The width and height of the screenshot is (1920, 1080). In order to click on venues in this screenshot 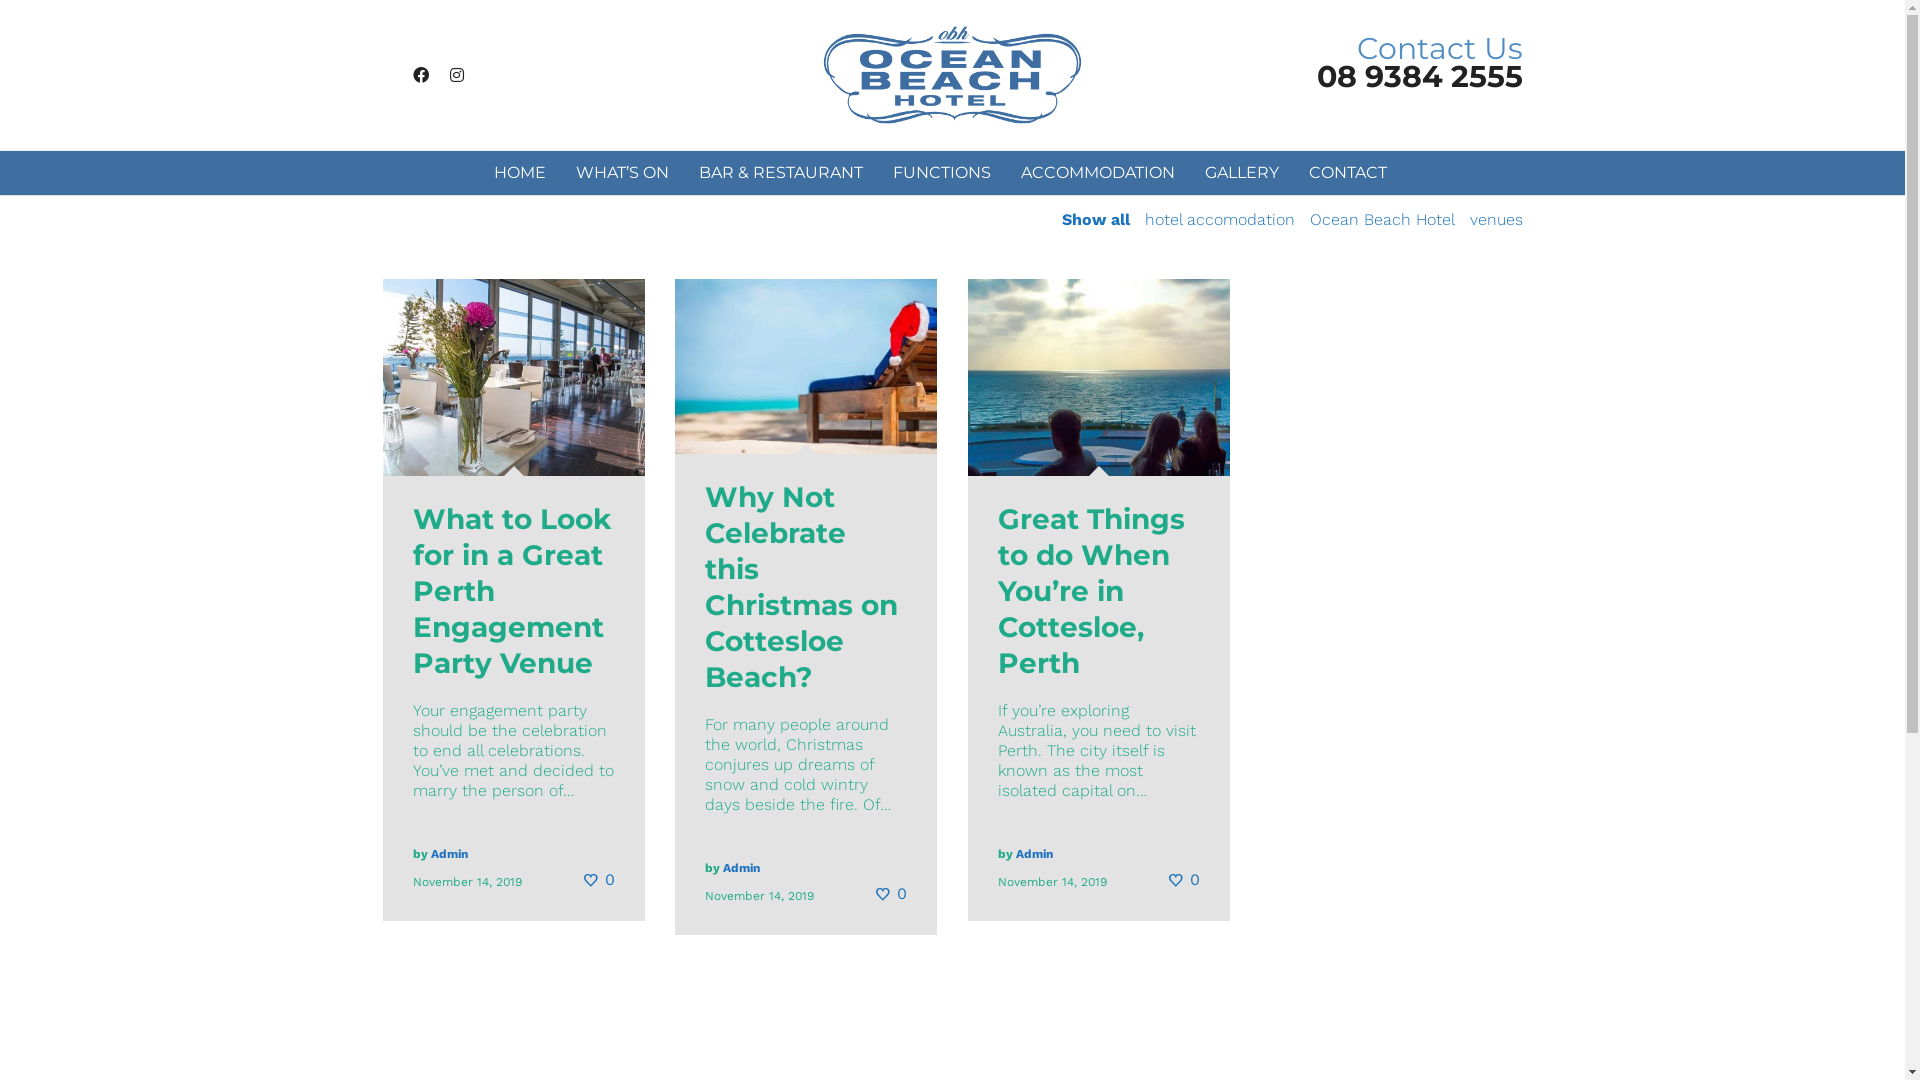, I will do `click(1496, 220)`.